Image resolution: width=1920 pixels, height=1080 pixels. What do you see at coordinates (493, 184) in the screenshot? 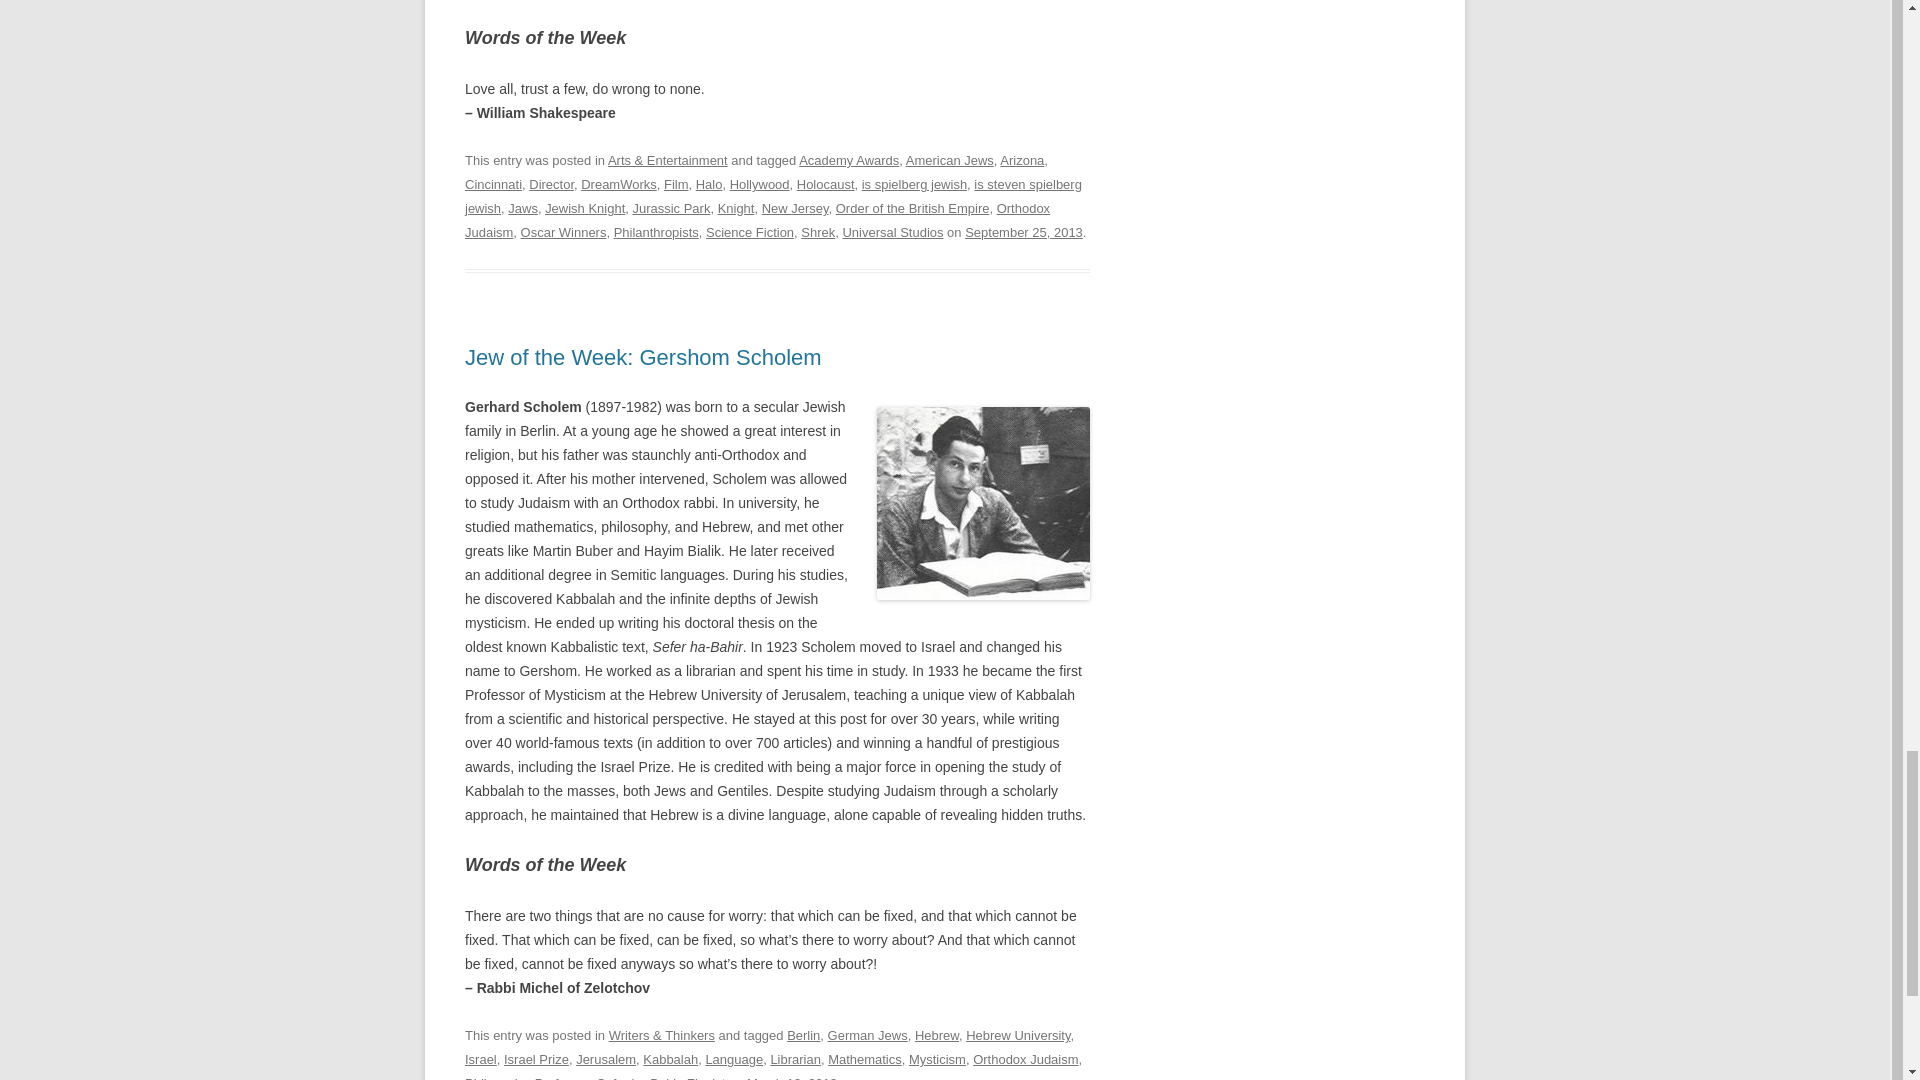
I see `Cincinnati` at bounding box center [493, 184].